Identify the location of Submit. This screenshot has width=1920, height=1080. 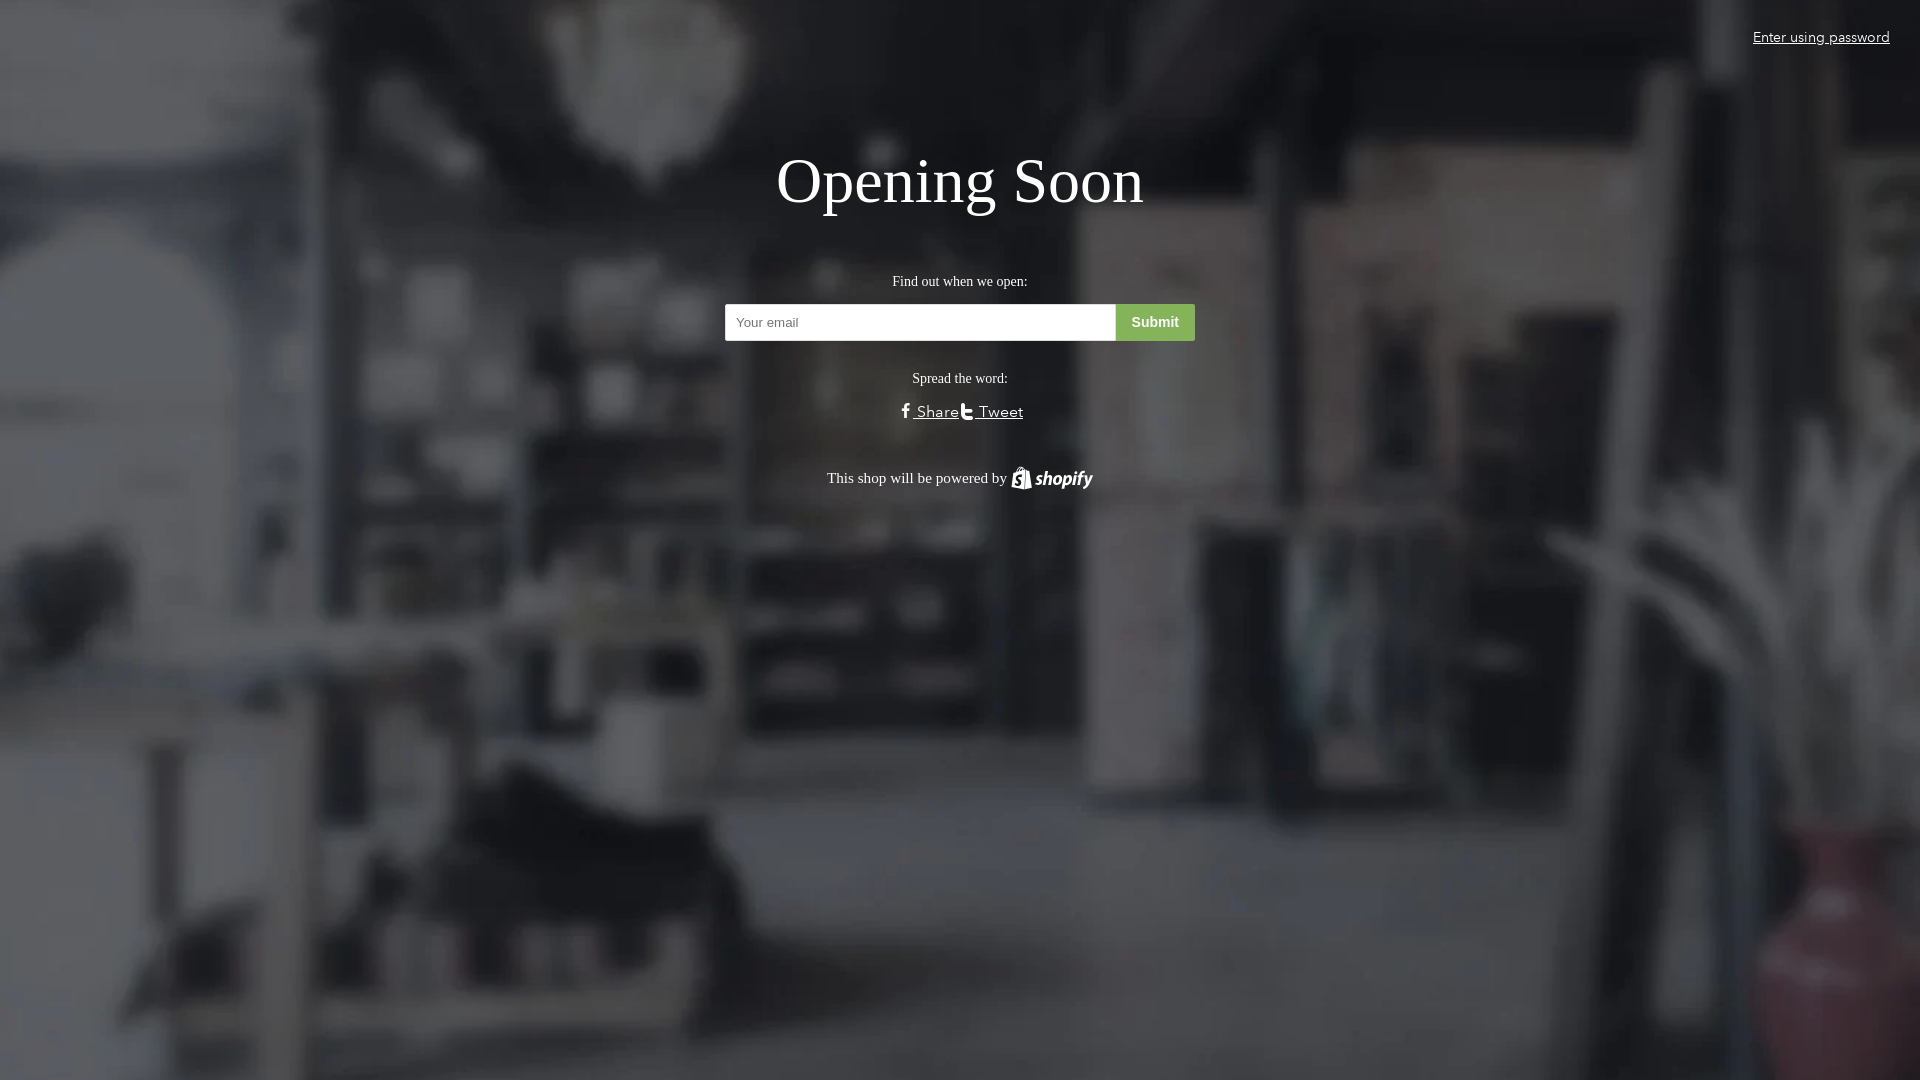
(1156, 322).